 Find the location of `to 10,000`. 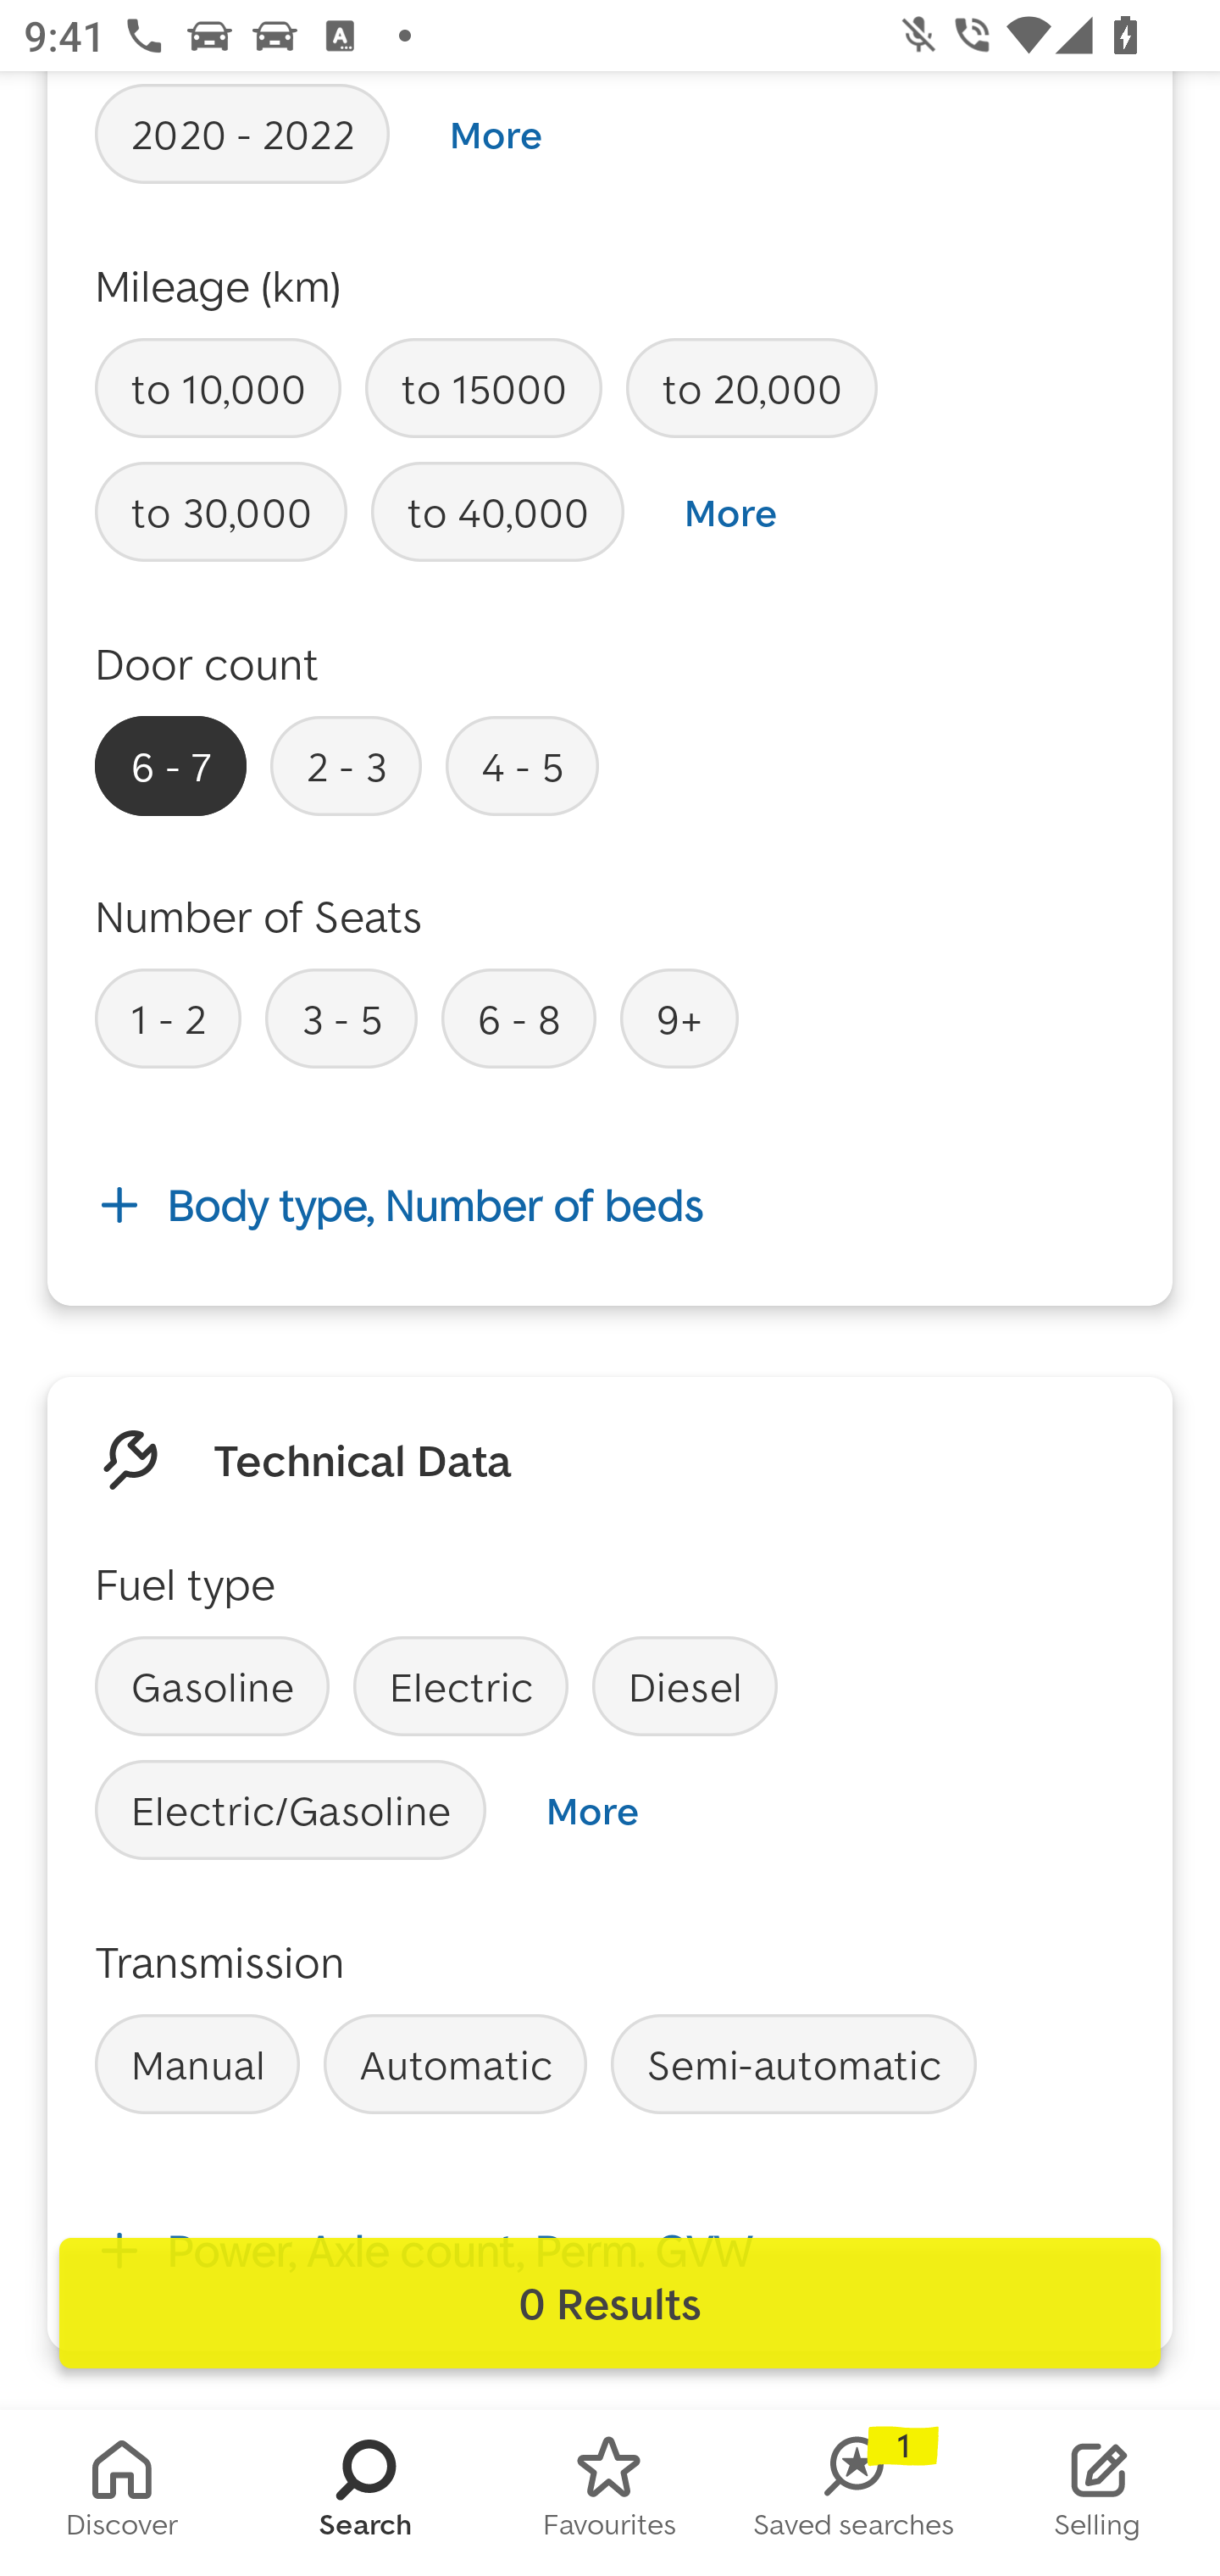

to 10,000 is located at coordinates (219, 387).